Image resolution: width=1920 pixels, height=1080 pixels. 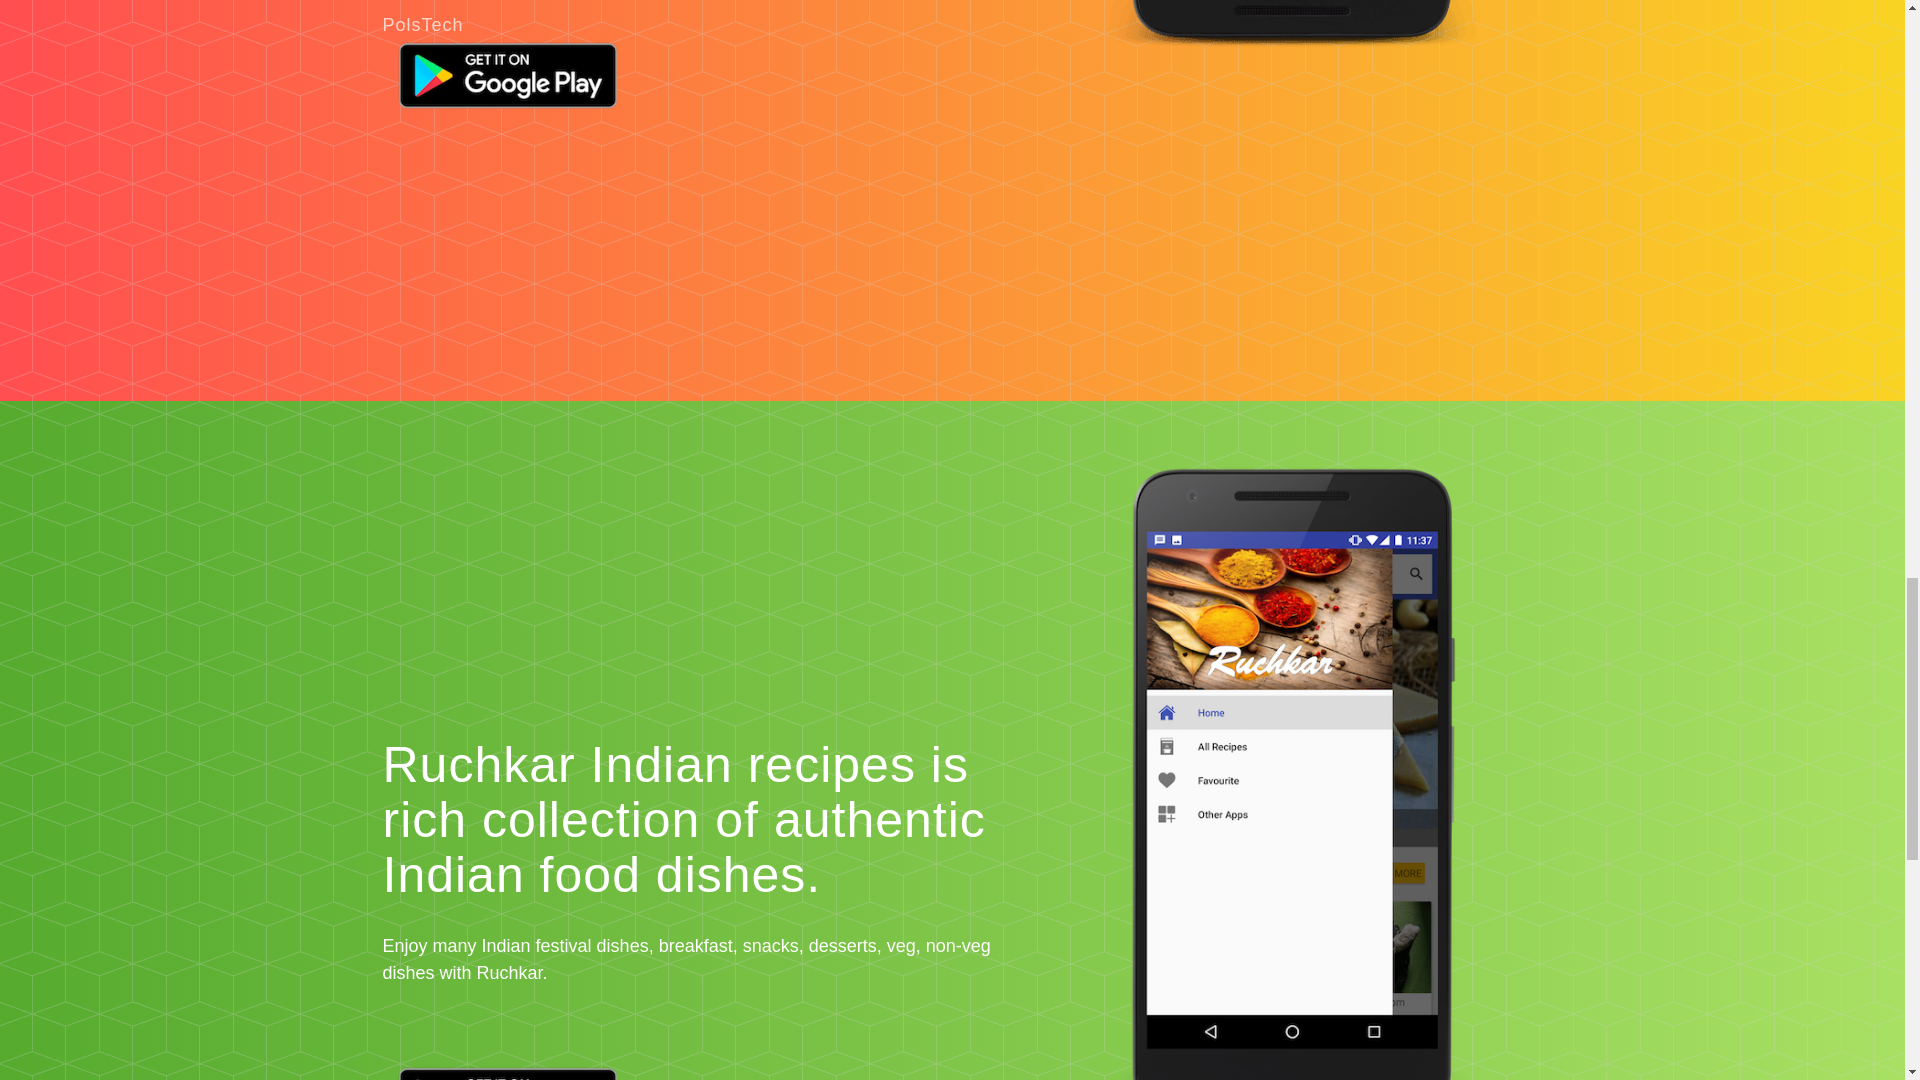 I want to click on Easy Japanese Learning, so click(x=1294, y=52).